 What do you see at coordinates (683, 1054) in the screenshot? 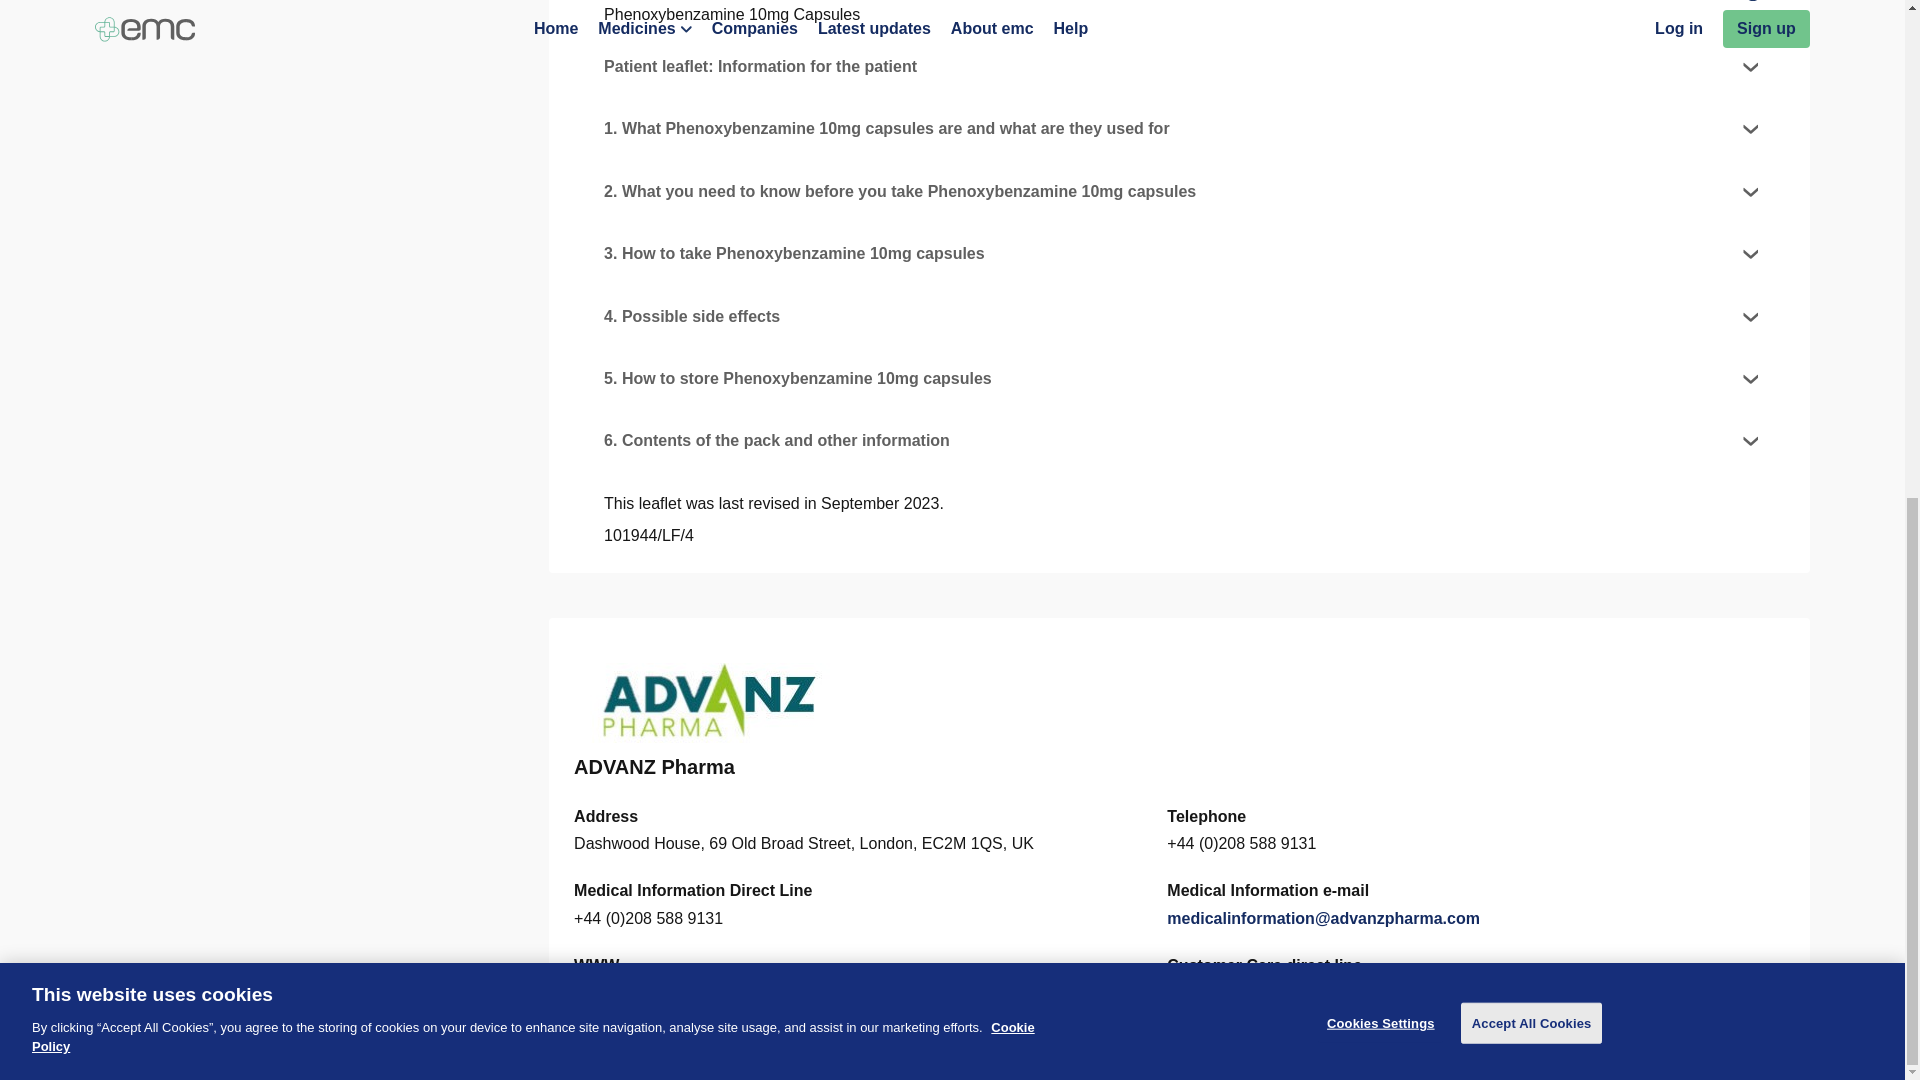
I see `Glossary` at bounding box center [683, 1054].